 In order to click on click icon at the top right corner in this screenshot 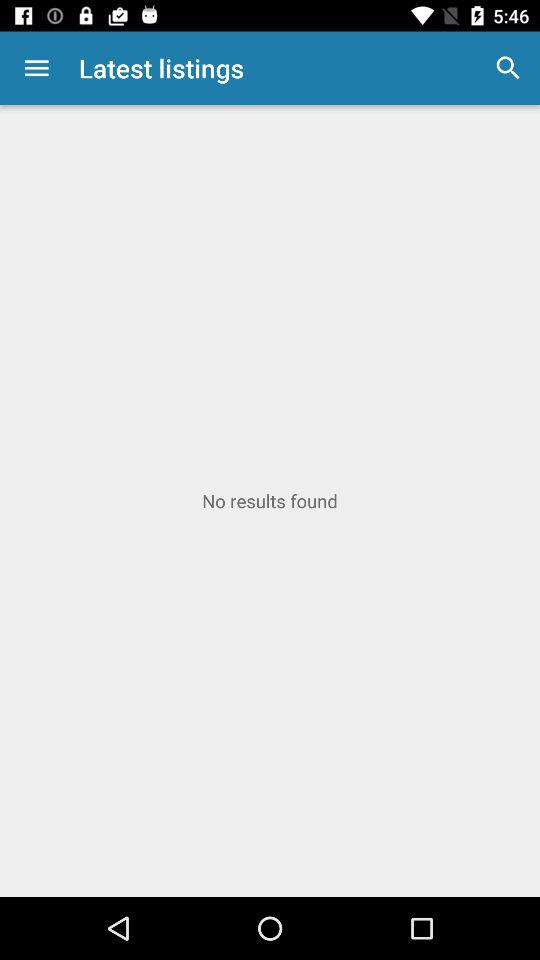, I will do `click(508, 68)`.